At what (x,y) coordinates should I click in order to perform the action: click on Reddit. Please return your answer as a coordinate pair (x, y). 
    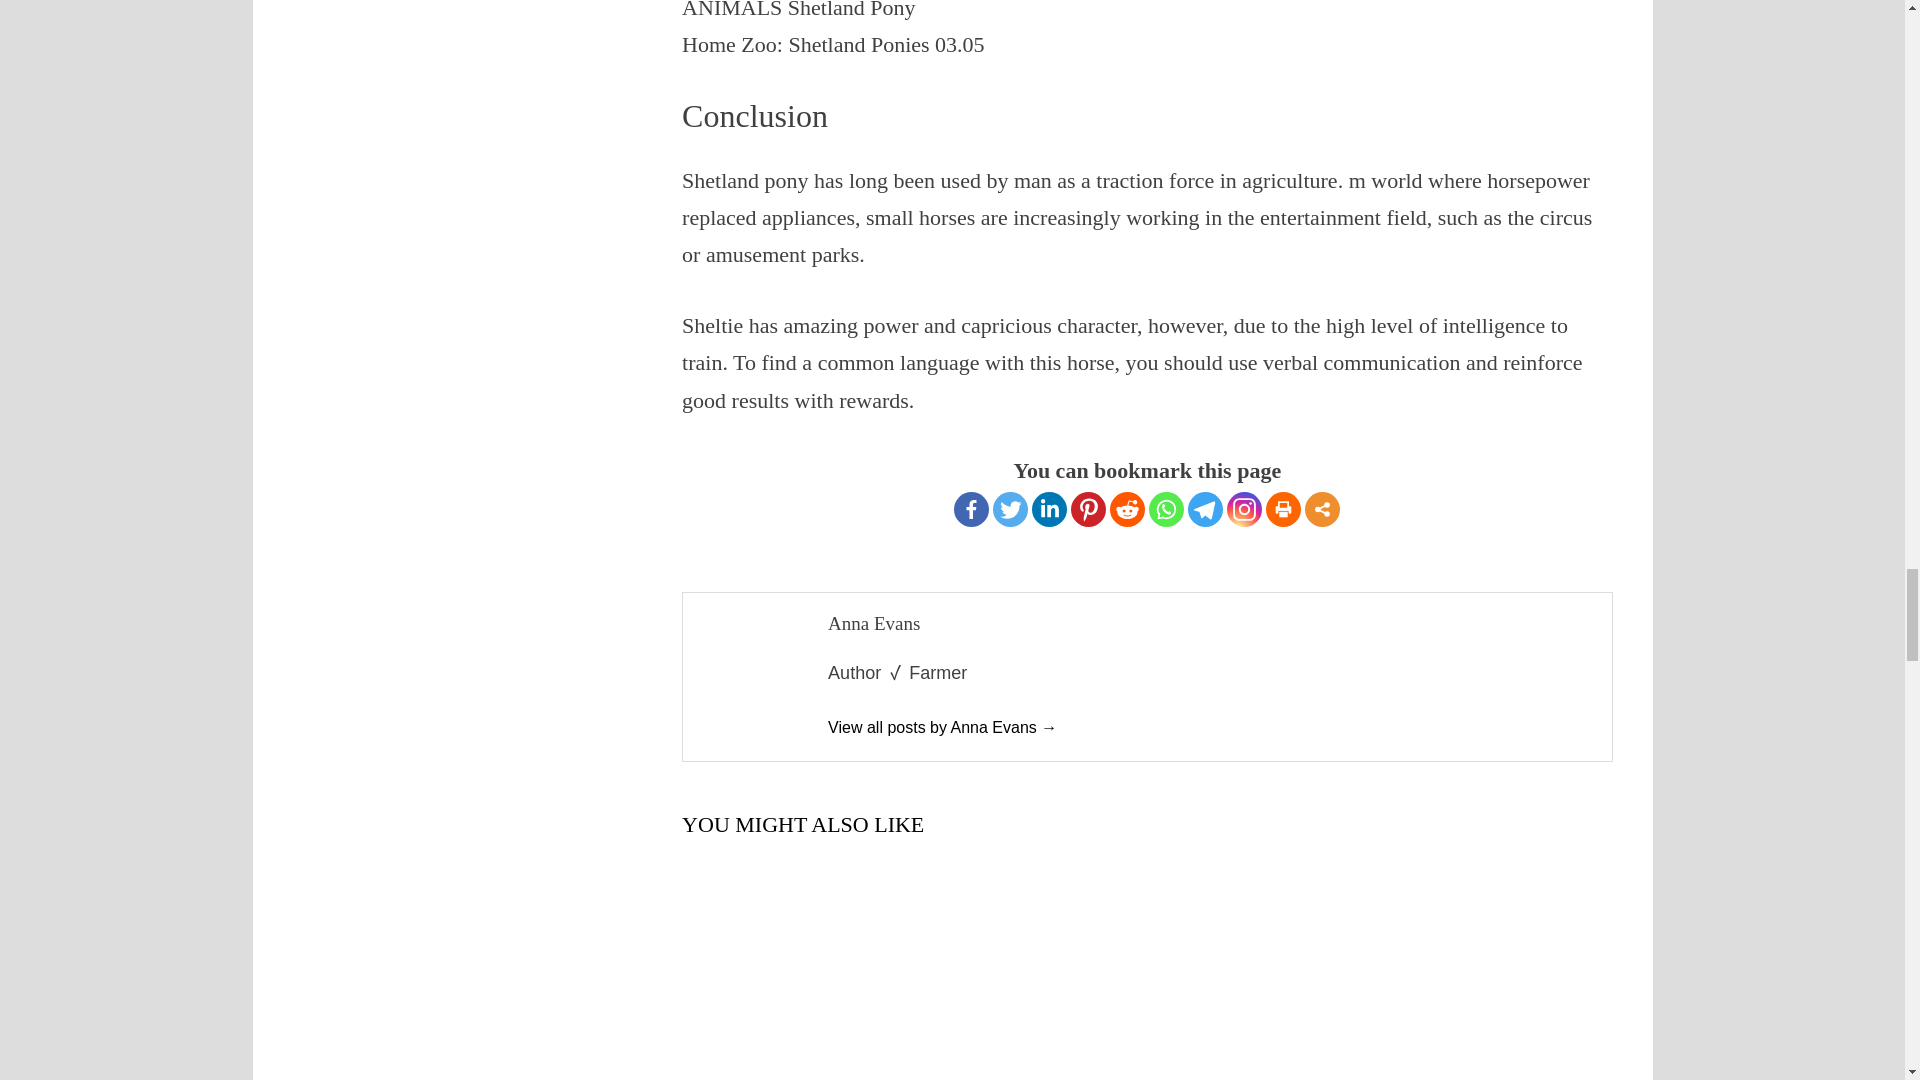
    Looking at the image, I should click on (1126, 510).